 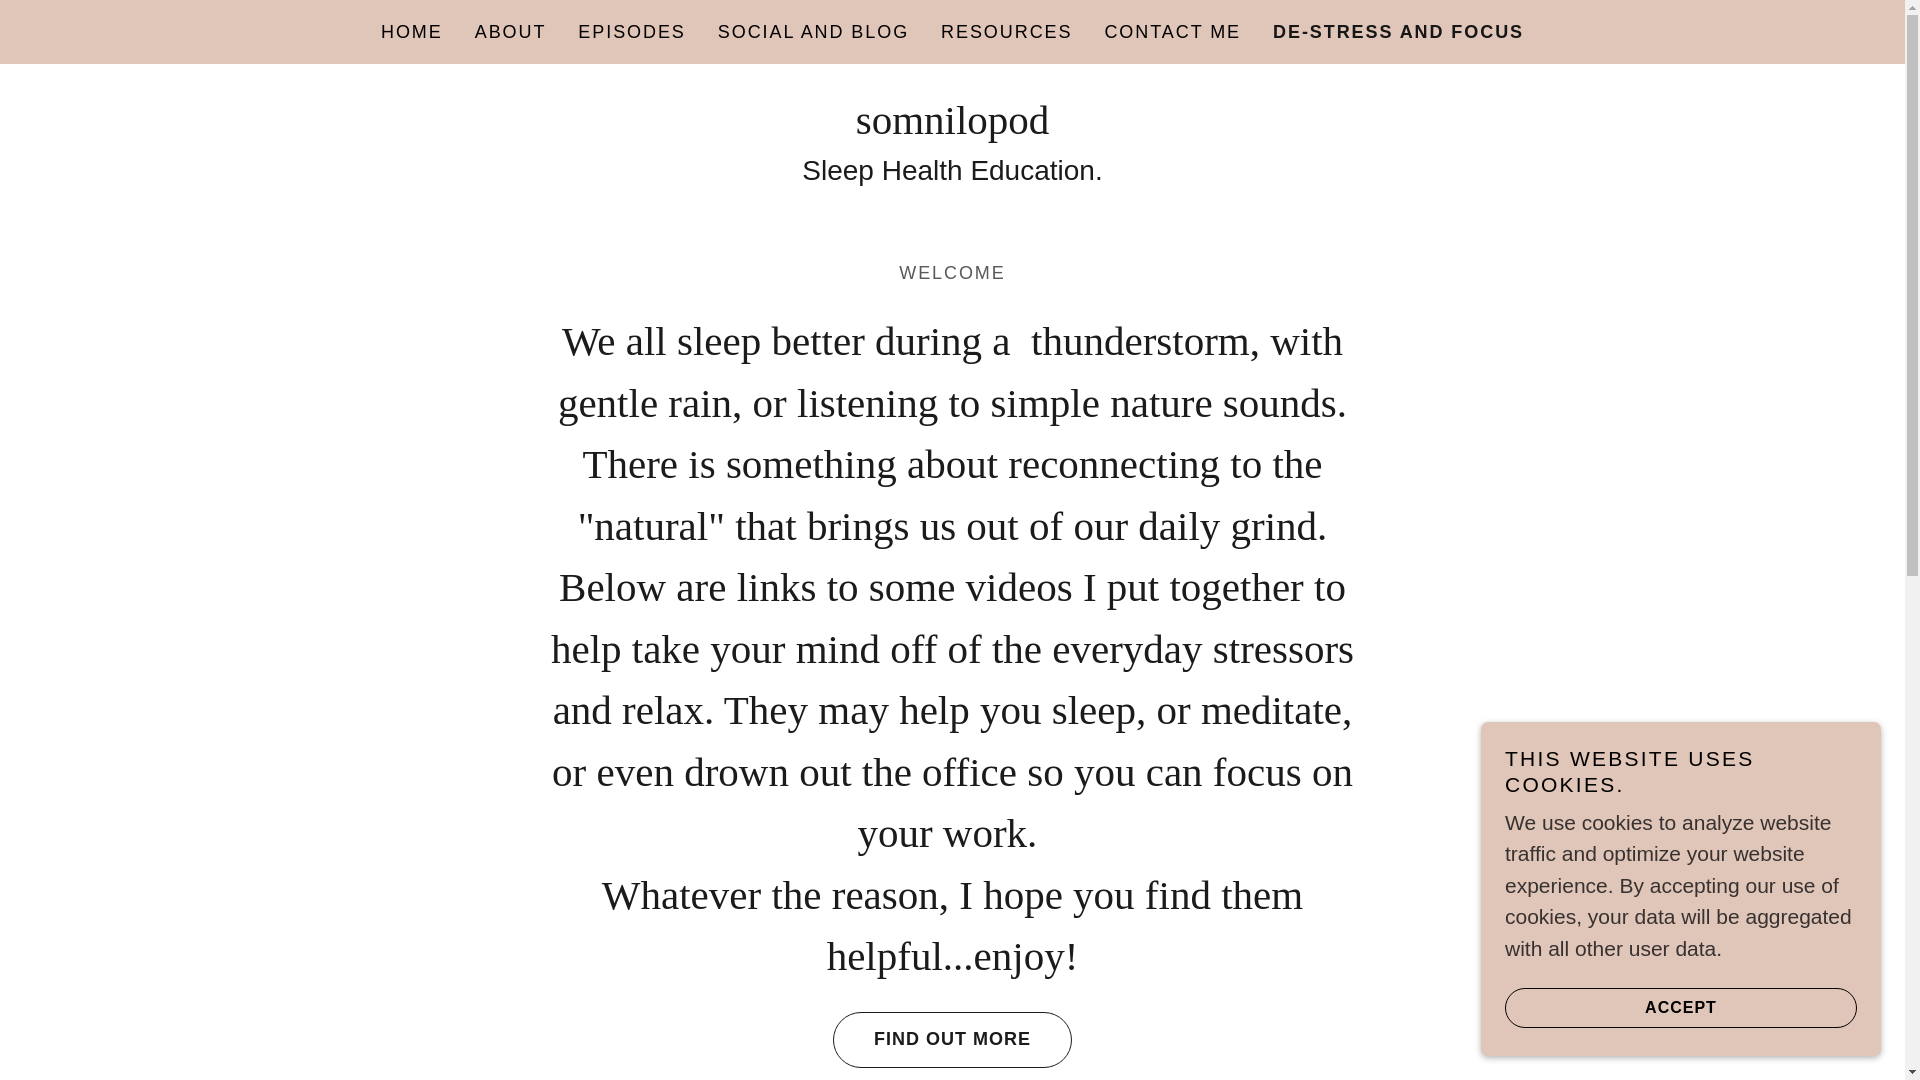 What do you see at coordinates (1398, 32) in the screenshot?
I see `DE-STRESS AND FOCUS` at bounding box center [1398, 32].